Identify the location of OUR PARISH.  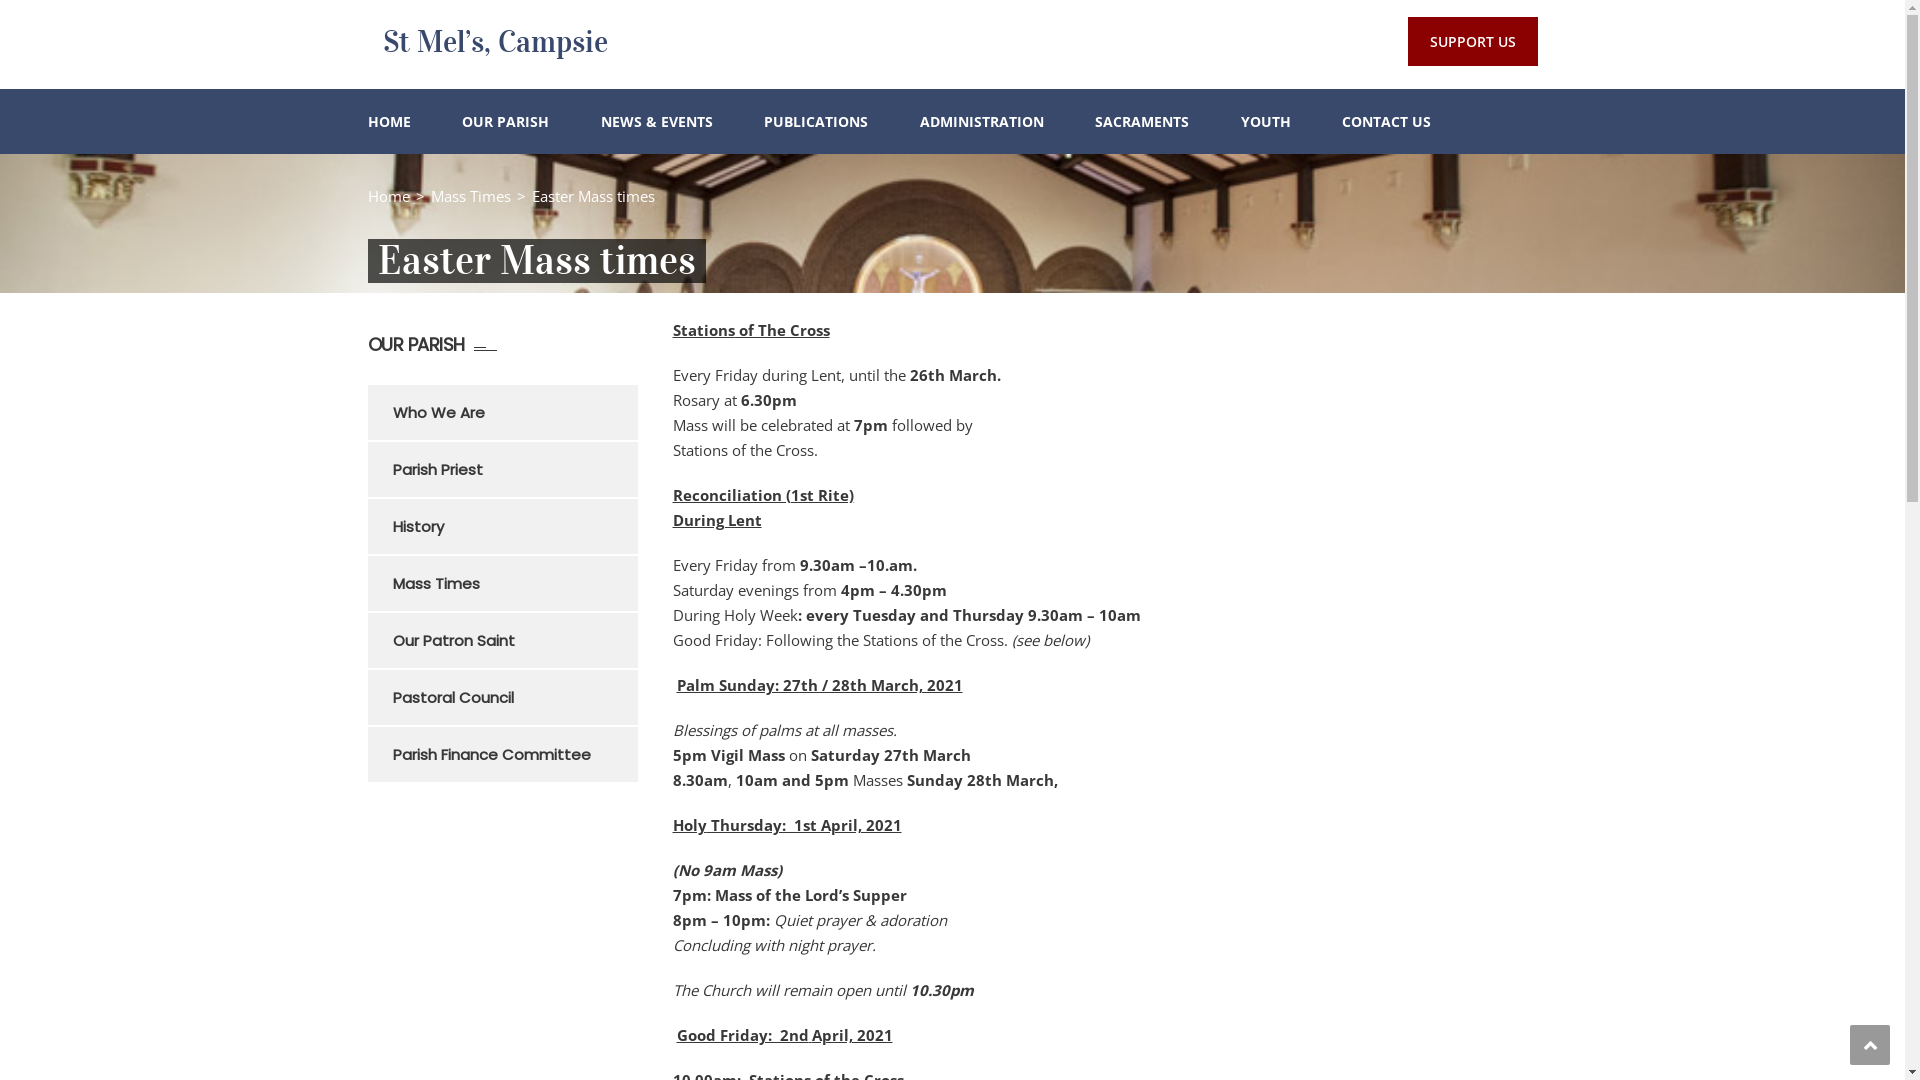
(506, 122).